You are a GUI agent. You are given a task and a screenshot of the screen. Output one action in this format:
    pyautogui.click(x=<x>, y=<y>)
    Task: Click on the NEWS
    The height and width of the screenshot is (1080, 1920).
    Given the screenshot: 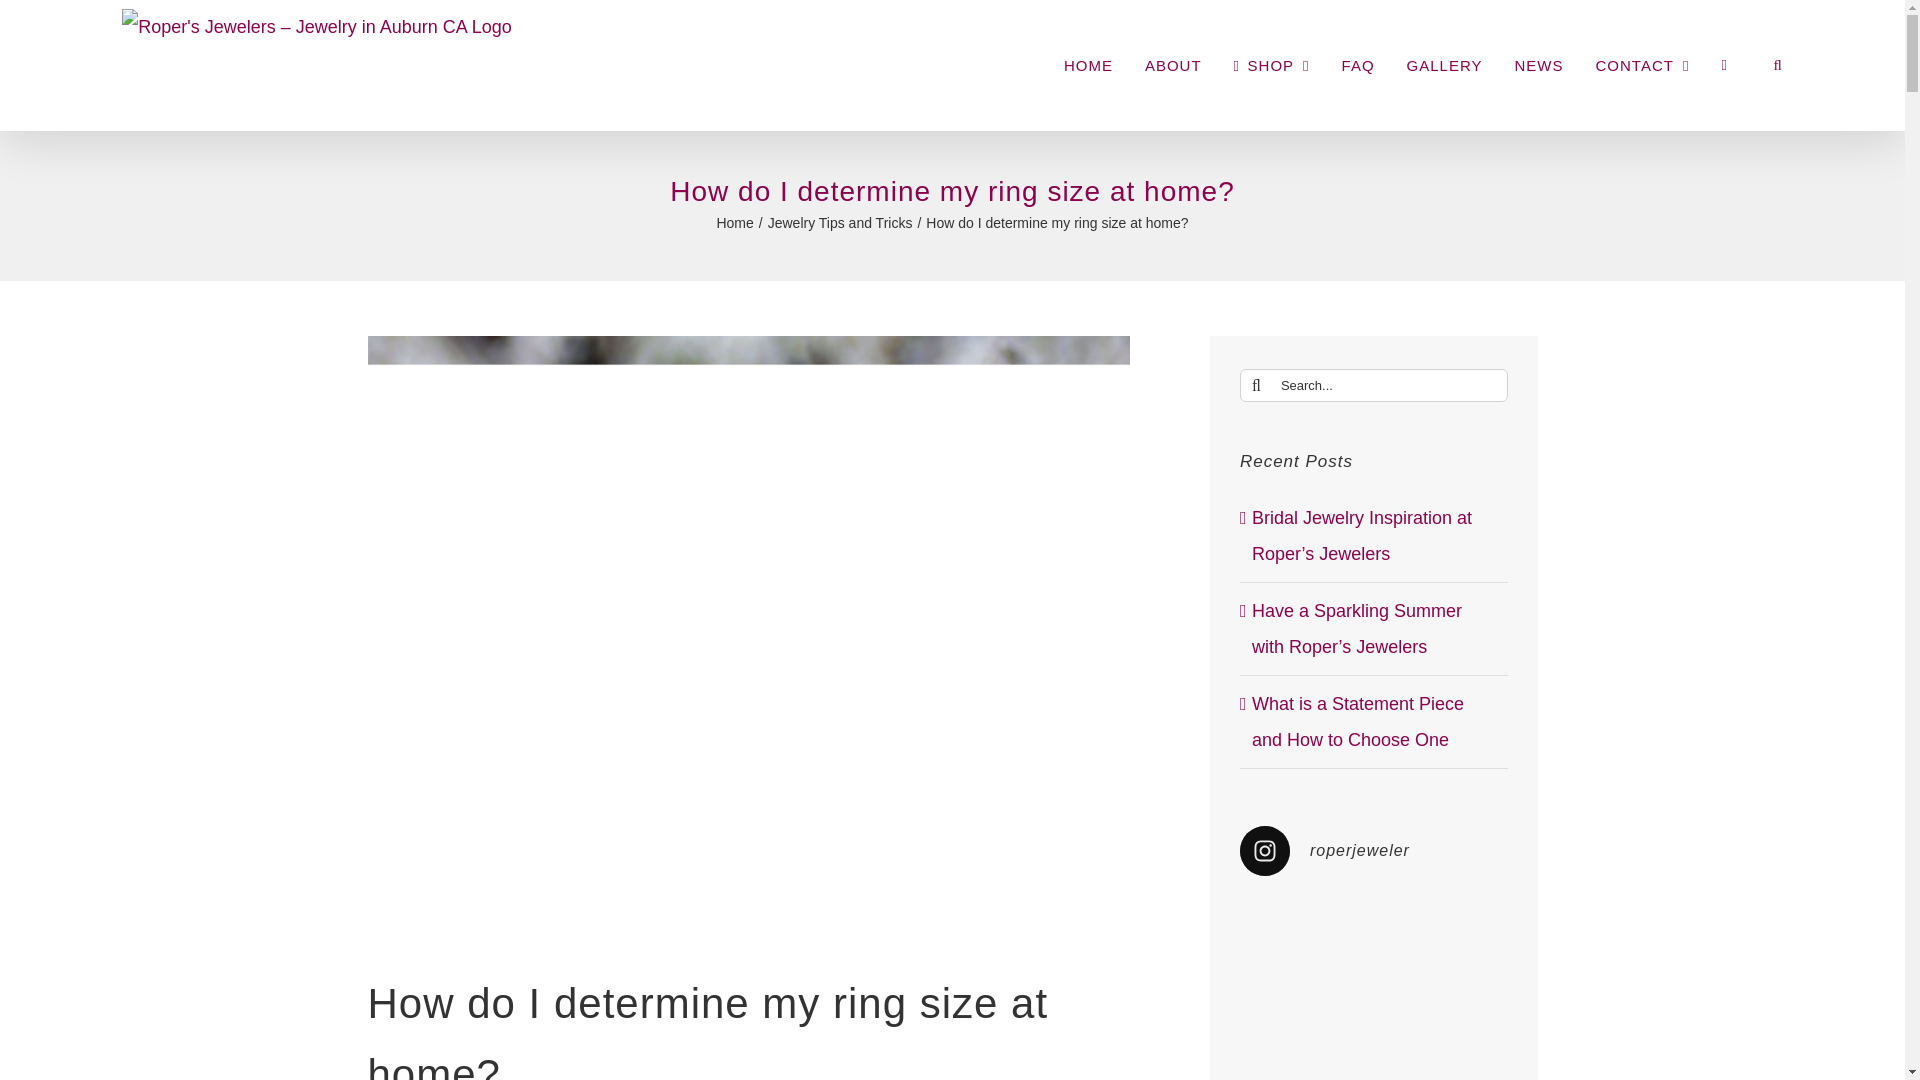 What is the action you would take?
    pyautogui.click(x=1539, y=65)
    